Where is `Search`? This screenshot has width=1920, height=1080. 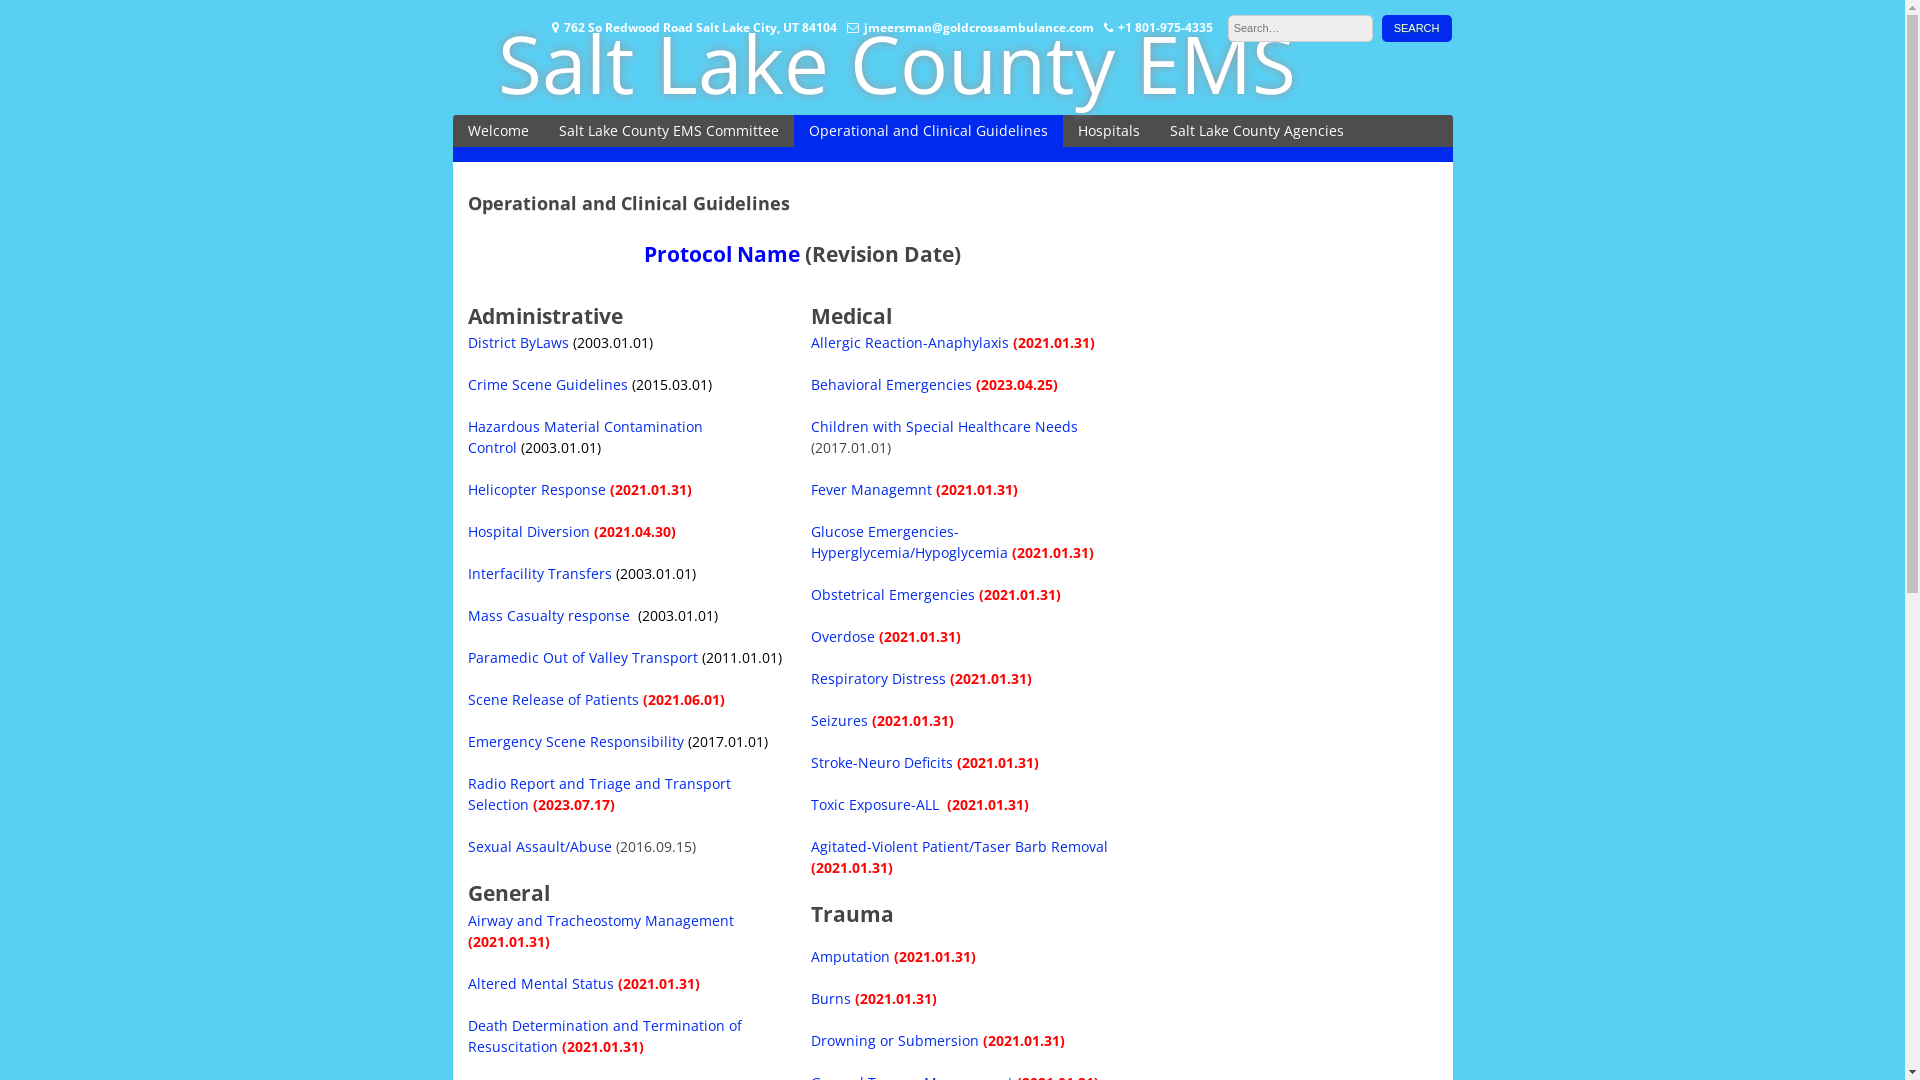
Search is located at coordinates (1417, 28).